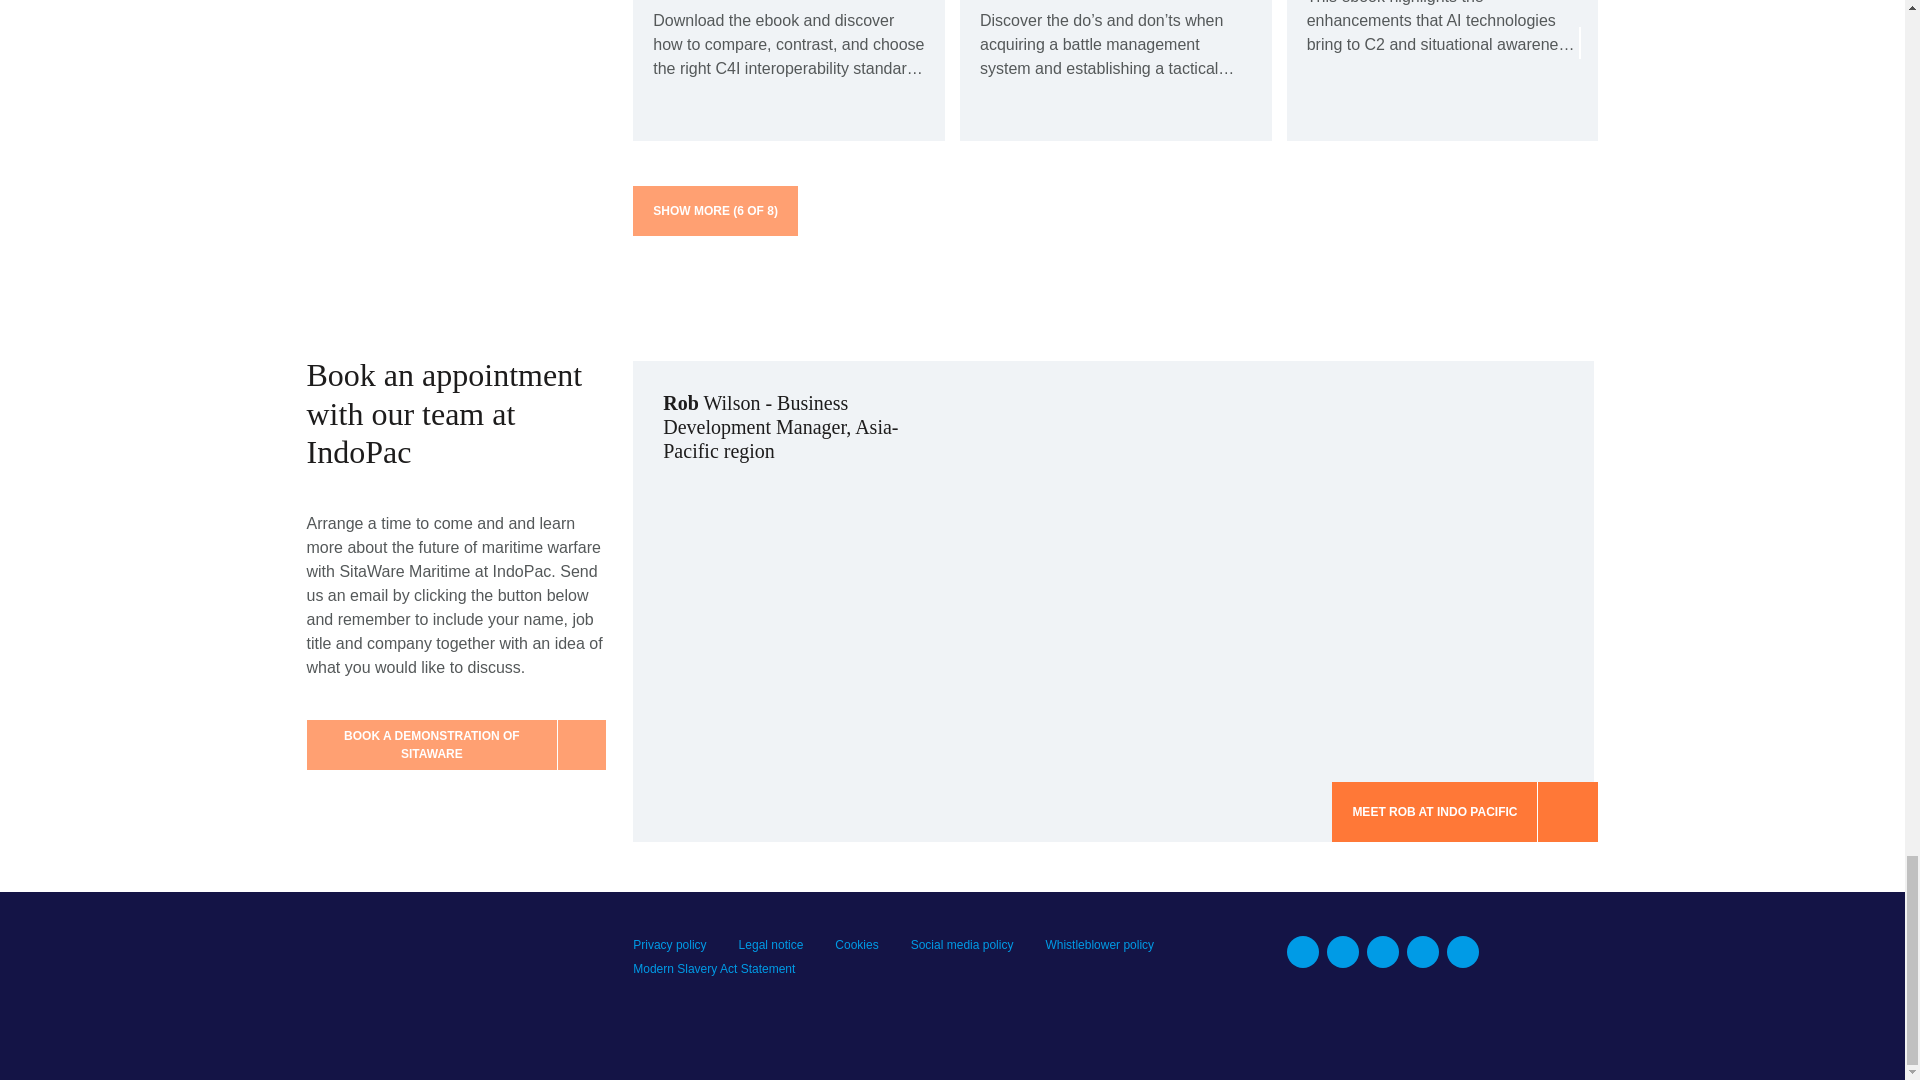 Image resolution: width=1920 pixels, height=1080 pixels. I want to click on Twitter, so click(1383, 952).